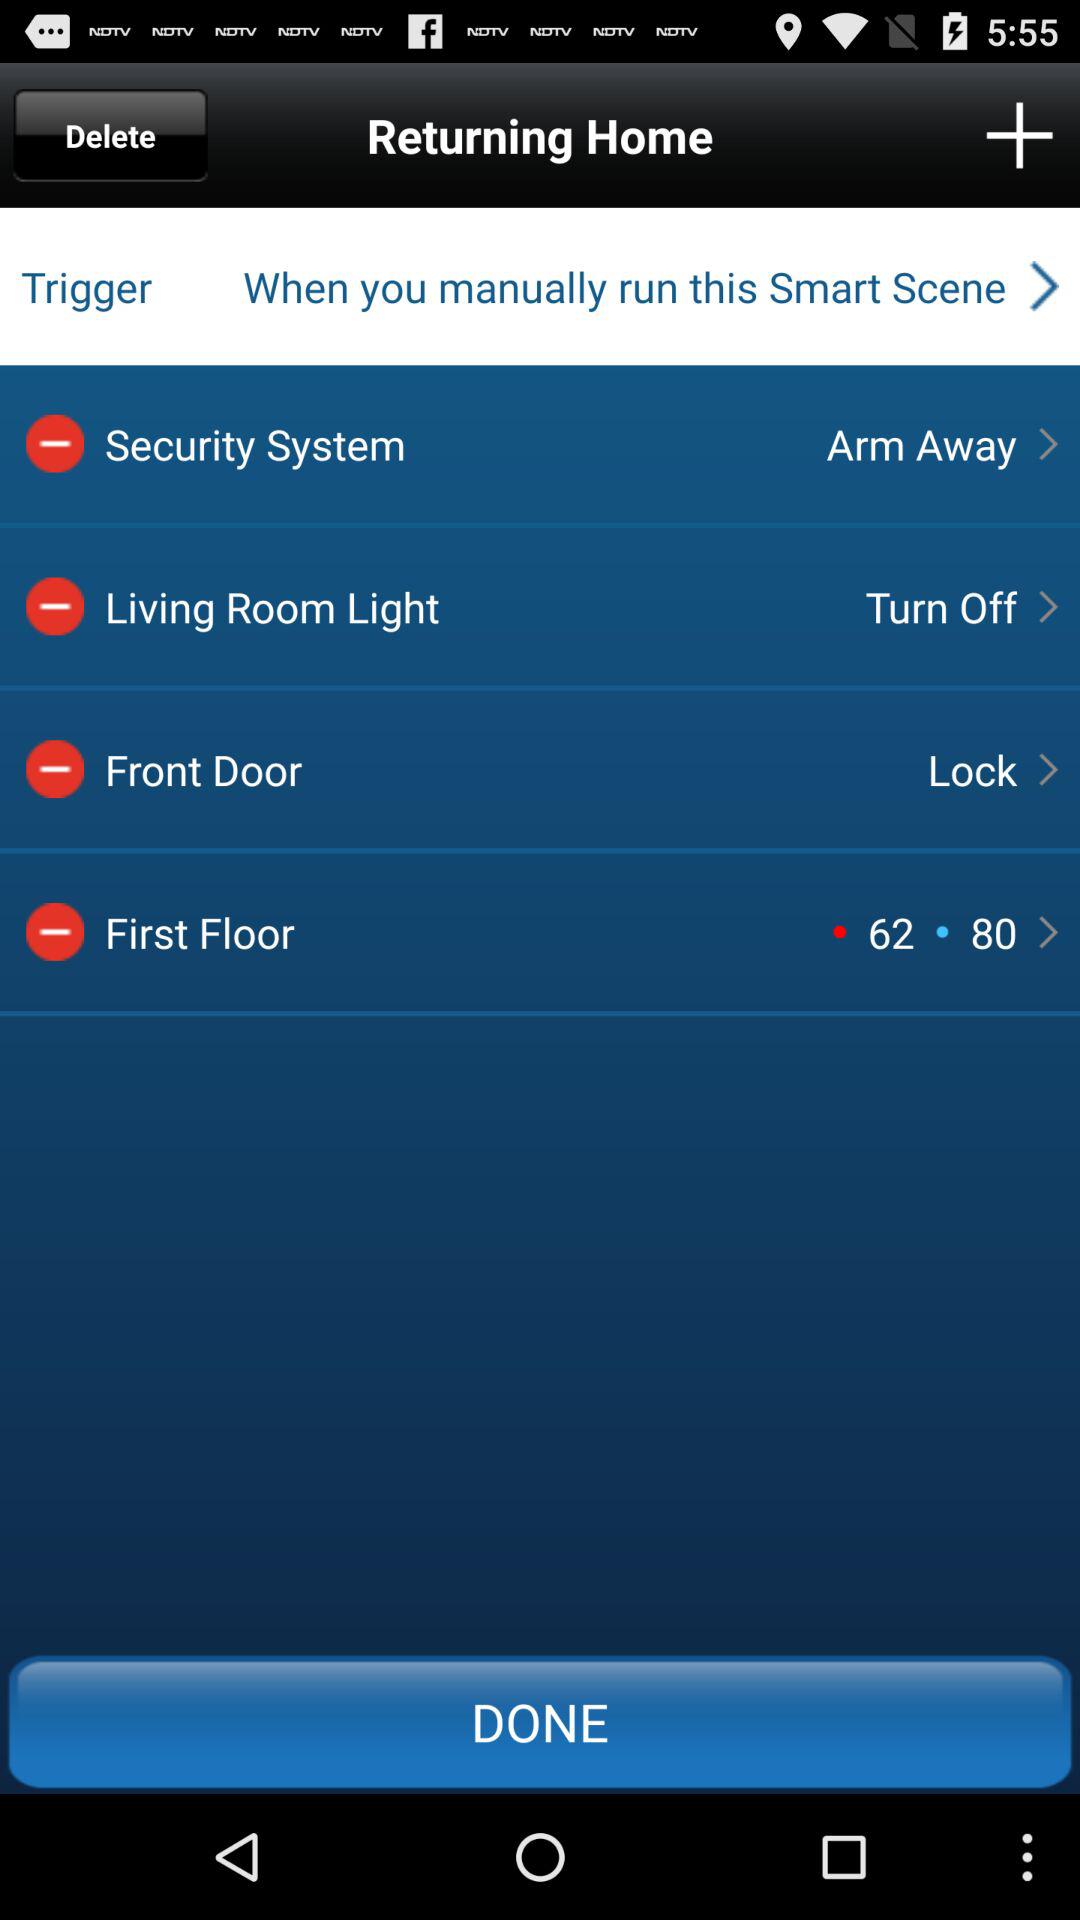 The image size is (1080, 1920). I want to click on choose app above first floor icon, so click(499, 769).